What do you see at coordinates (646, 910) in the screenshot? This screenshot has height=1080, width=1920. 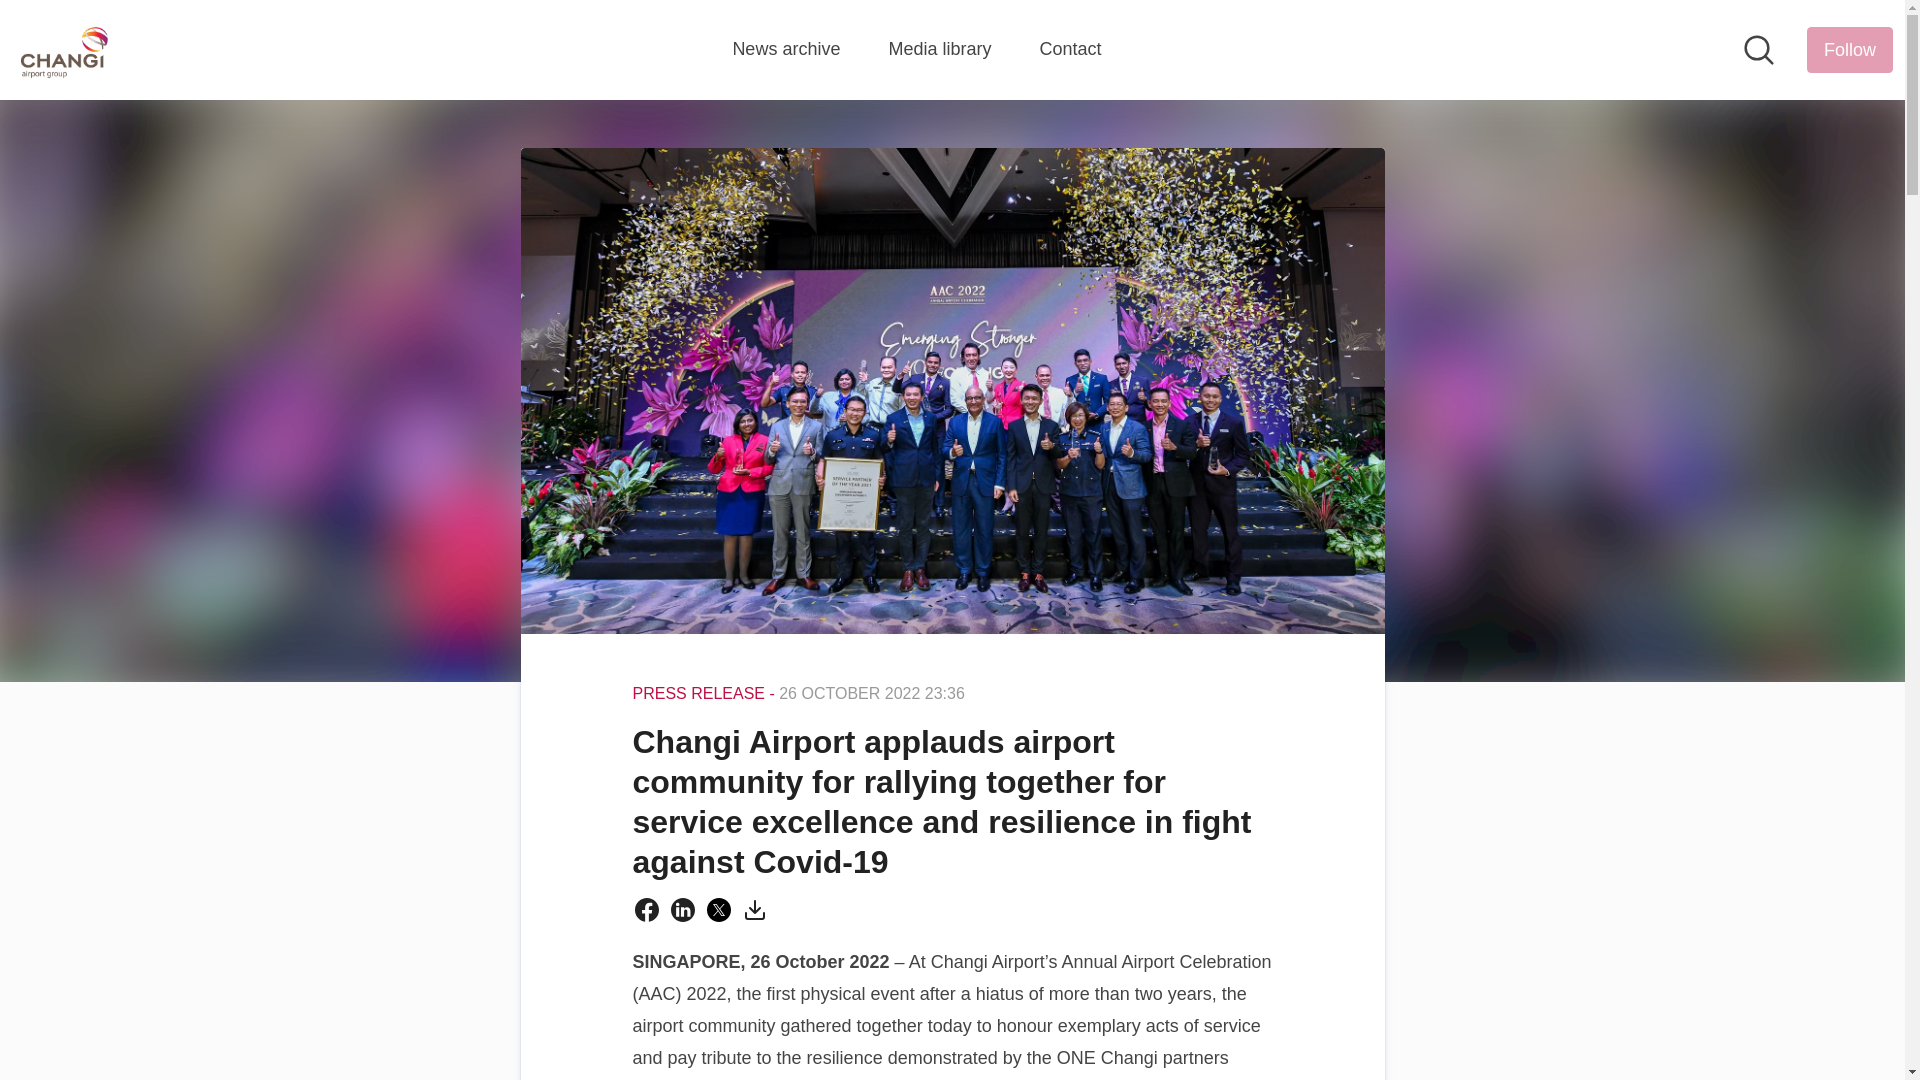 I see `Share on Facebook` at bounding box center [646, 910].